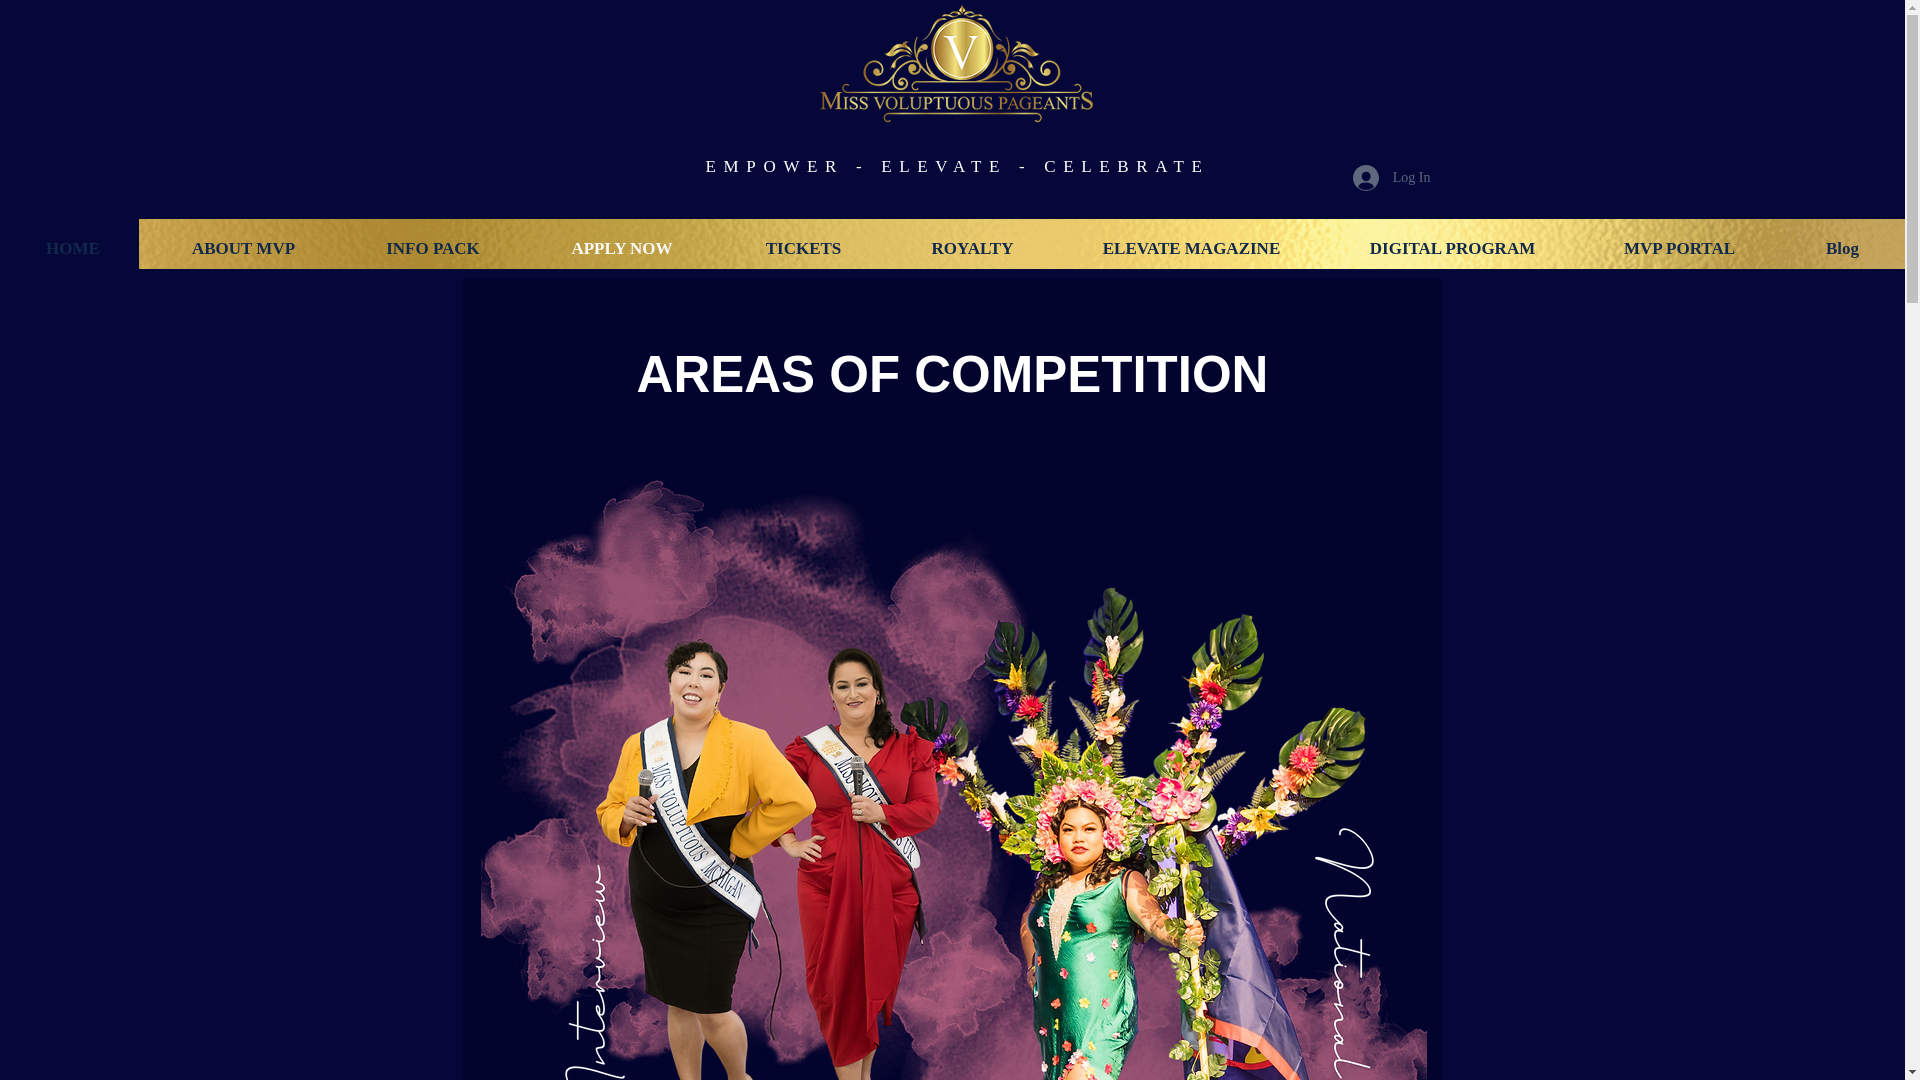 This screenshot has width=1920, height=1080. Describe the element at coordinates (1452, 248) in the screenshot. I see `DIGITAL PROGRAM` at that location.